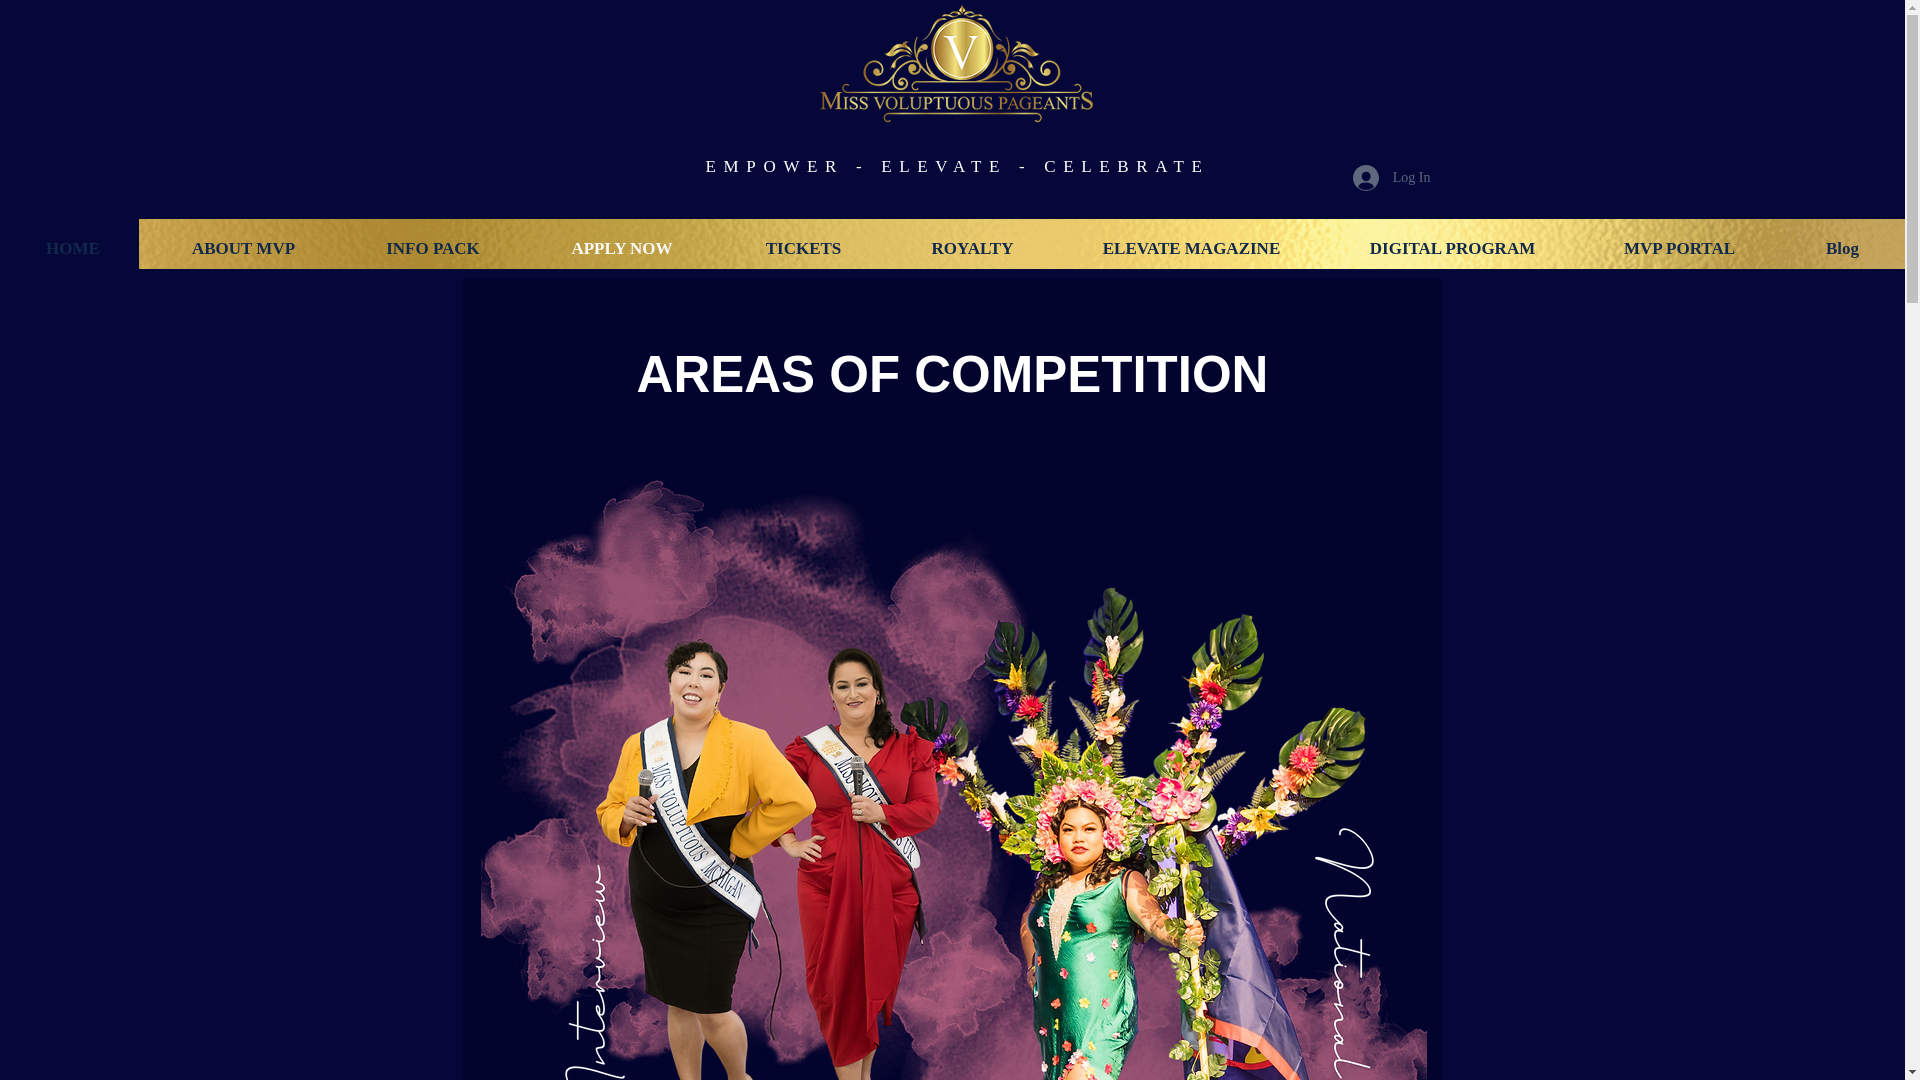 This screenshot has width=1920, height=1080. Describe the element at coordinates (1452, 248) in the screenshot. I see `DIGITAL PROGRAM` at that location.